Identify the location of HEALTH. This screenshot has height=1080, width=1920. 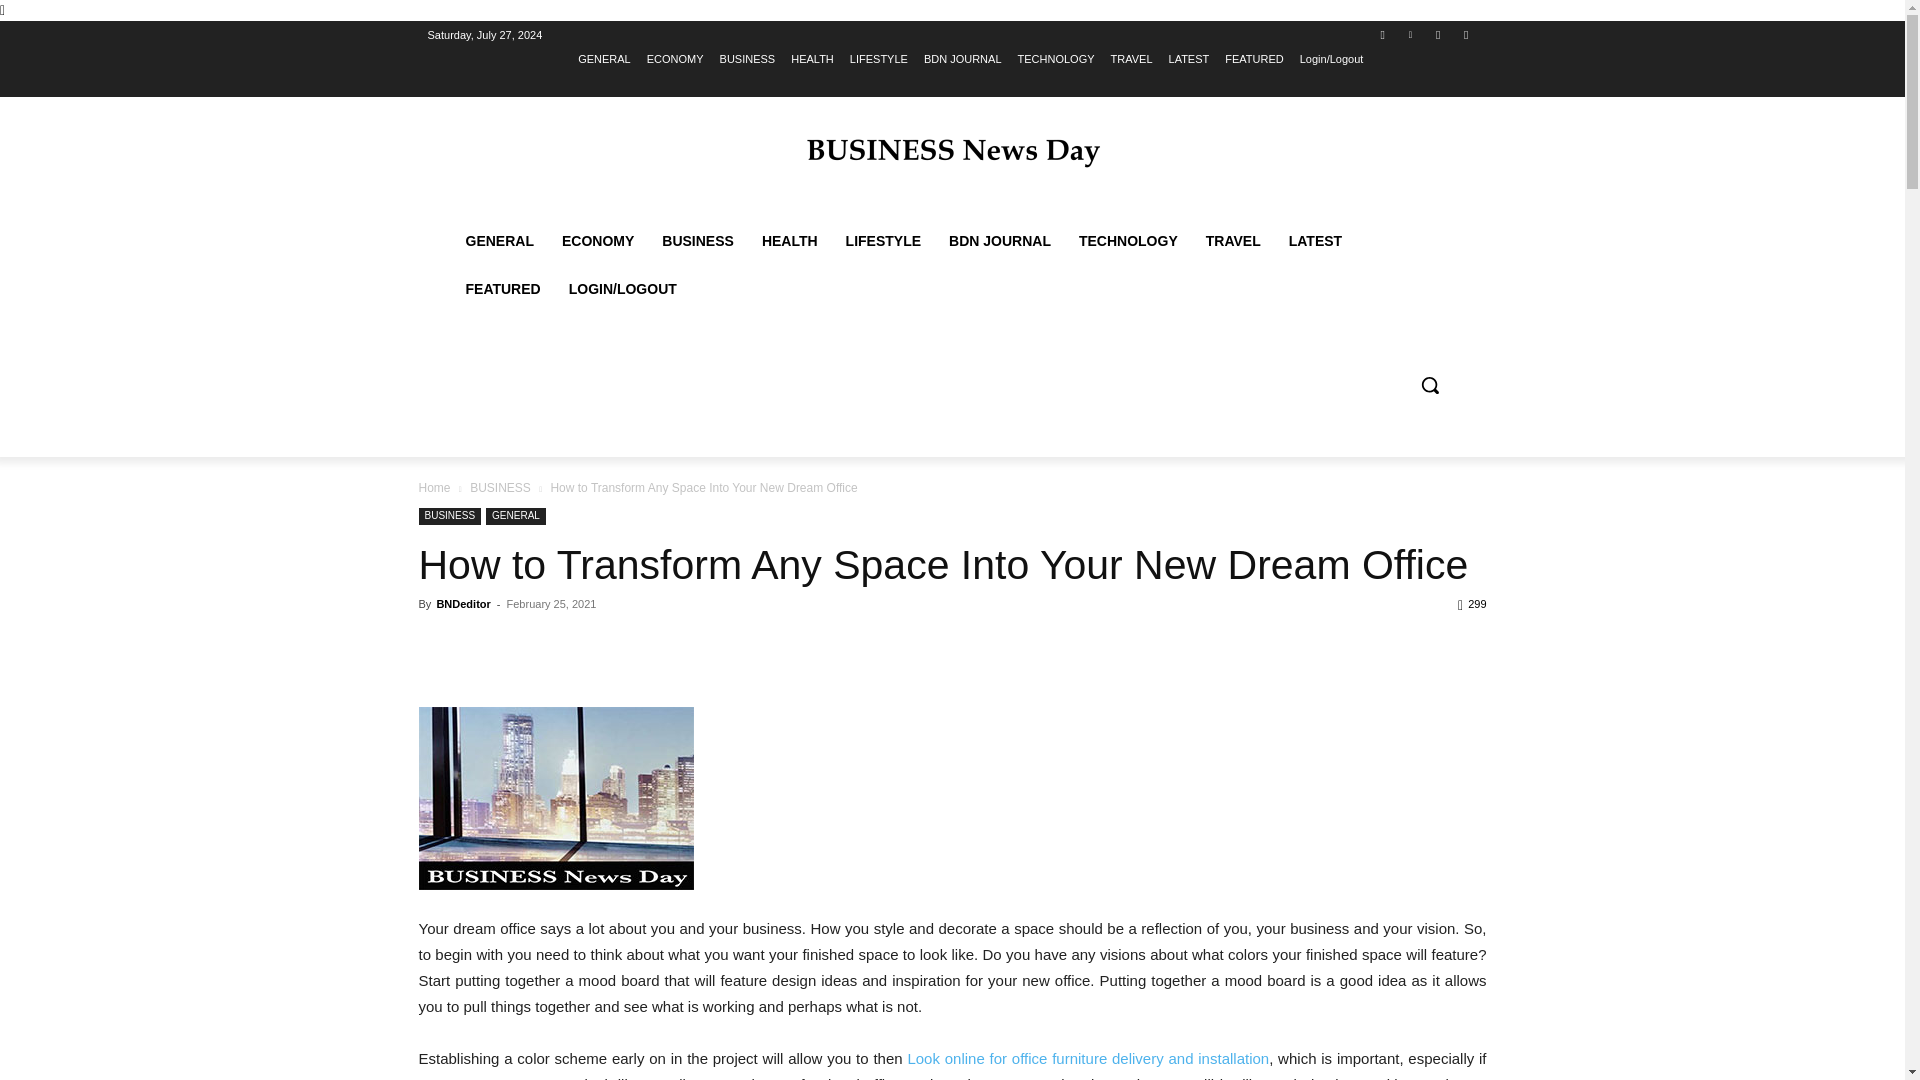
(812, 59).